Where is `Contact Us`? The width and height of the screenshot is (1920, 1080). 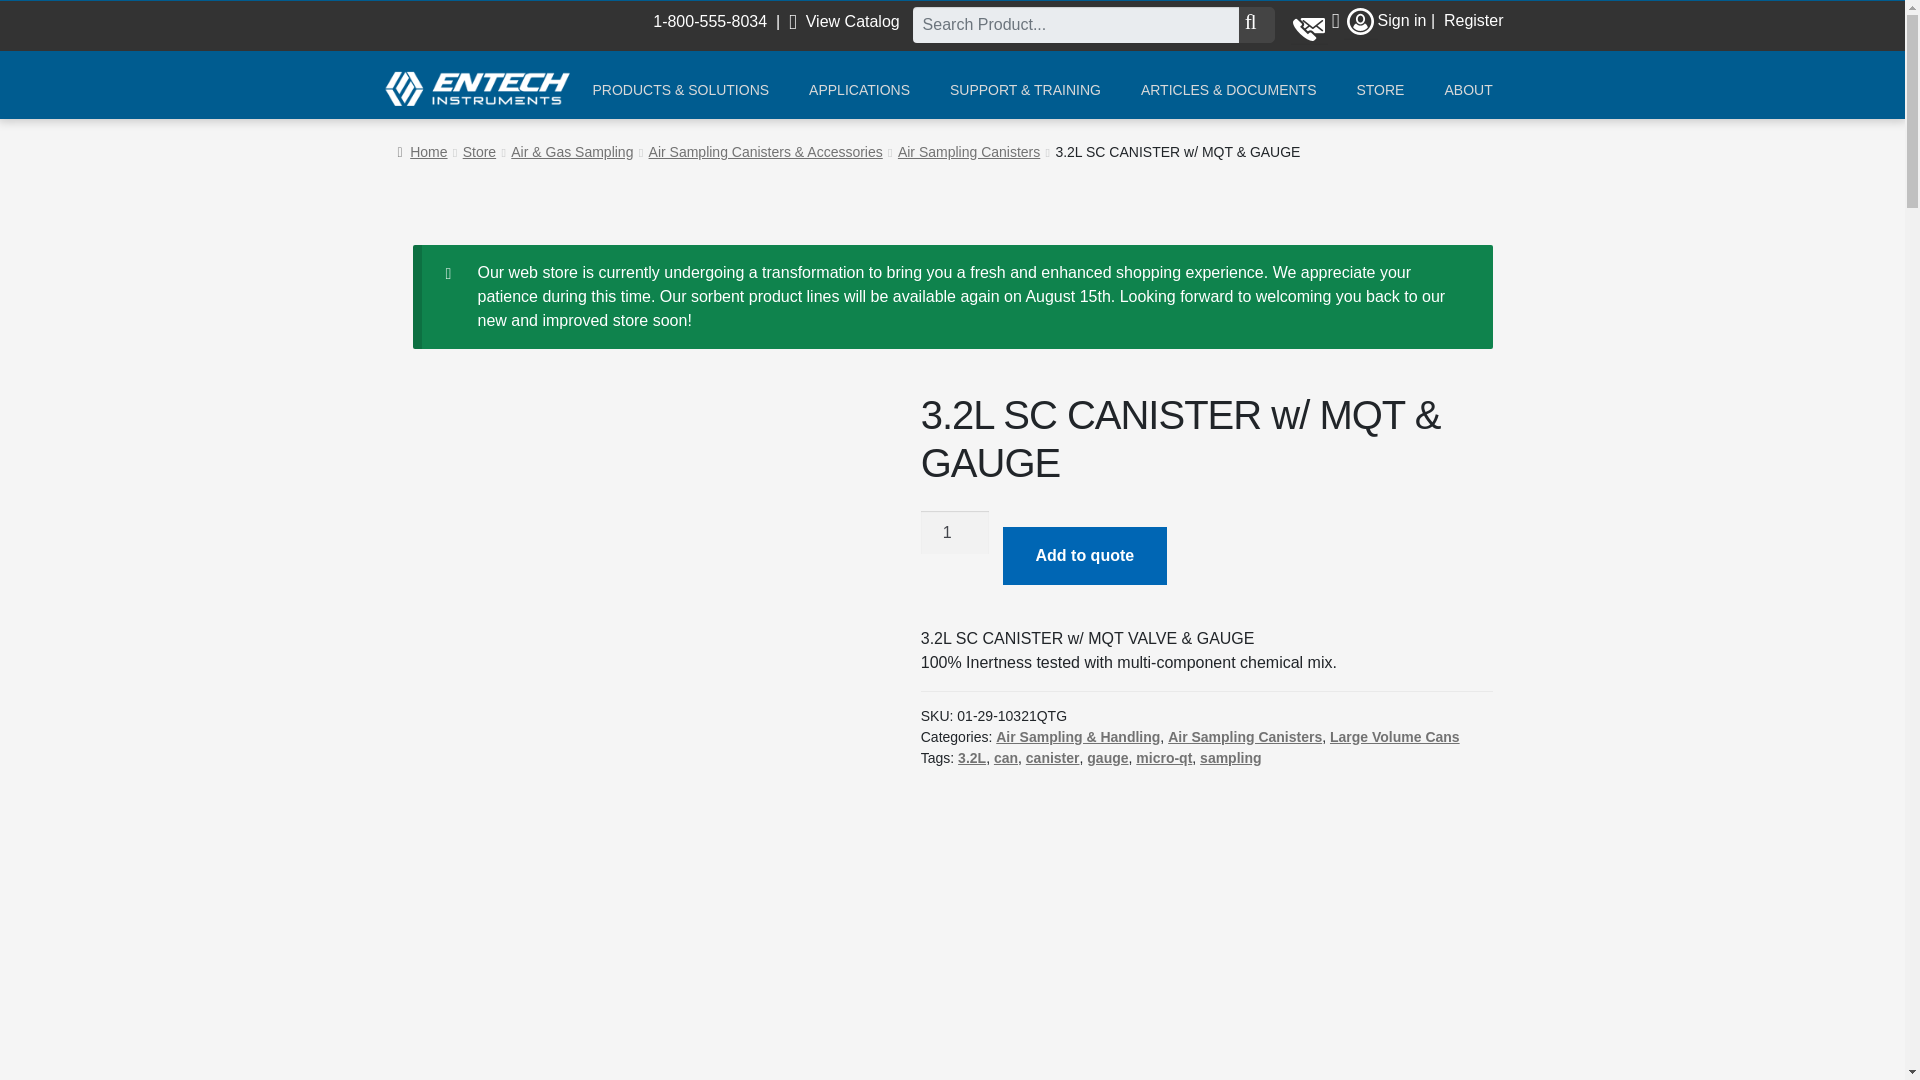 Contact Us is located at coordinates (1309, 25).